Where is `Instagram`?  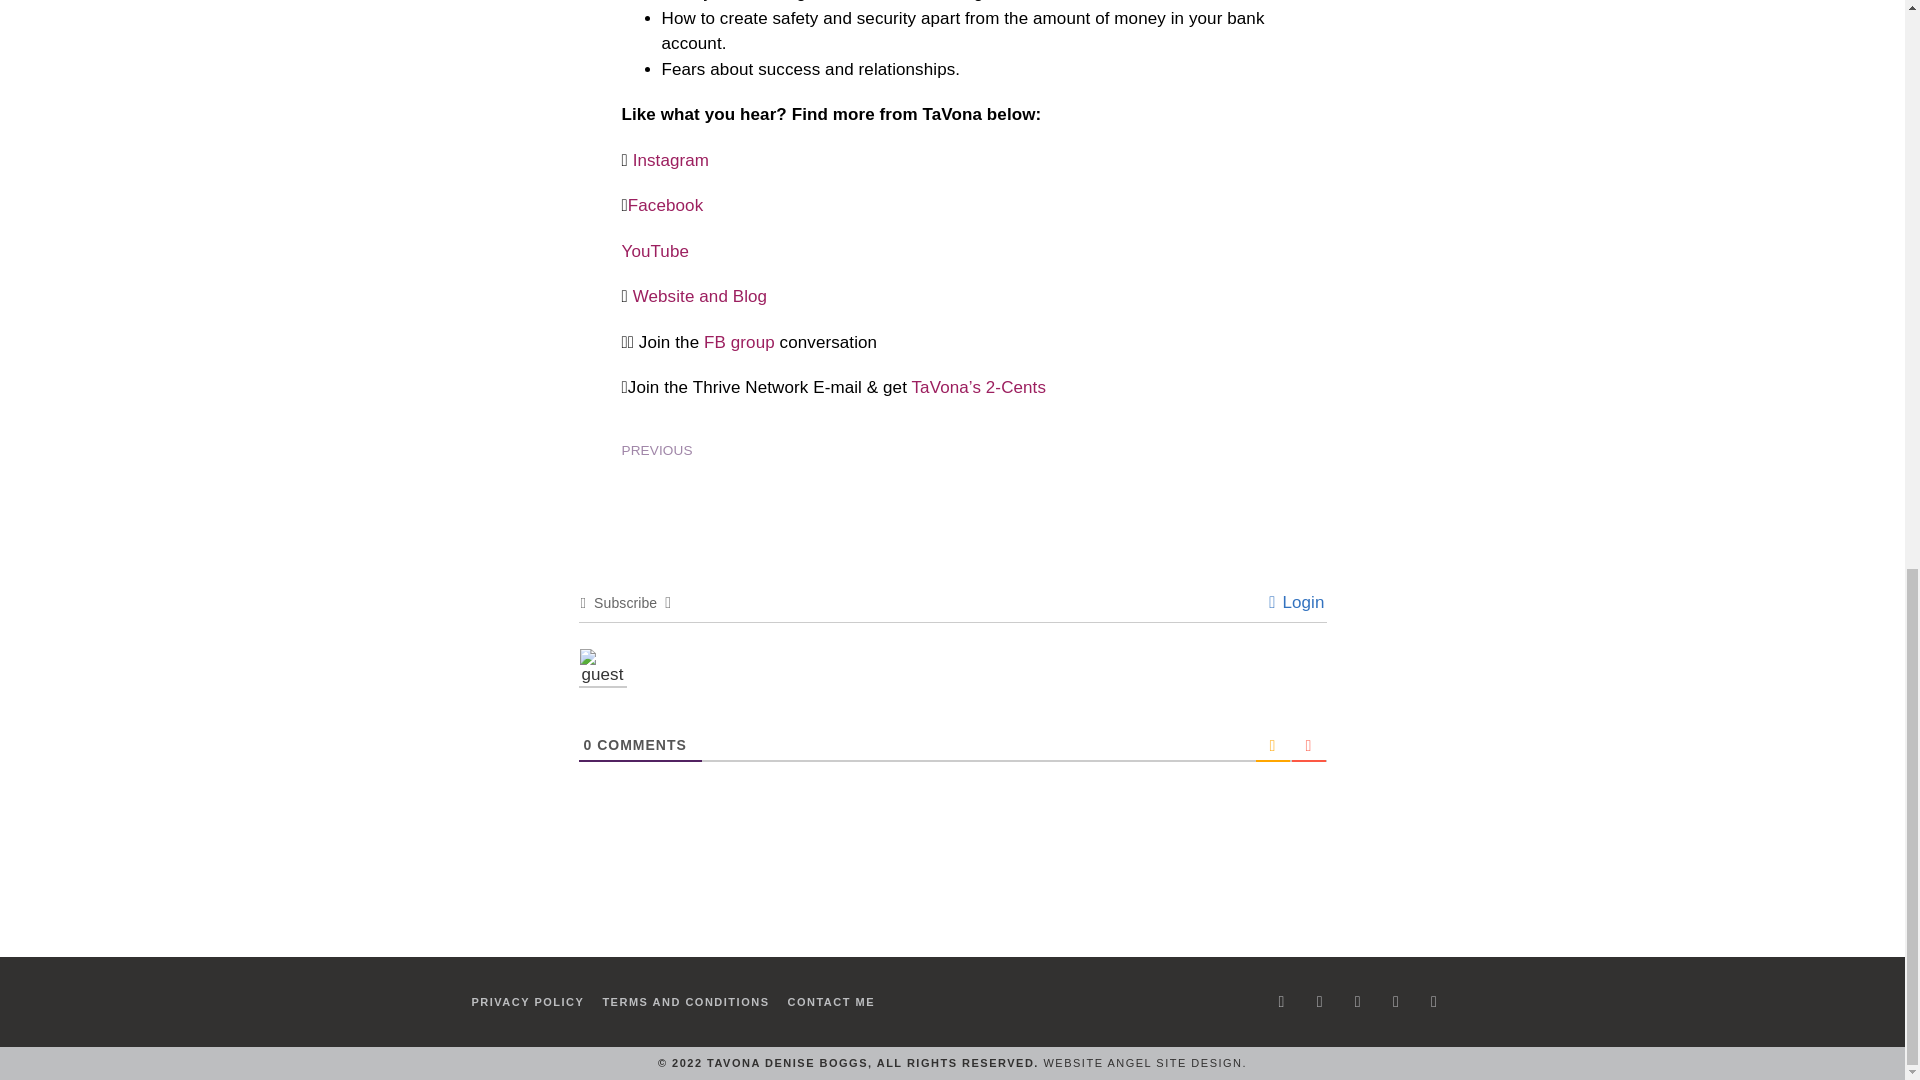 Instagram is located at coordinates (672, 159).